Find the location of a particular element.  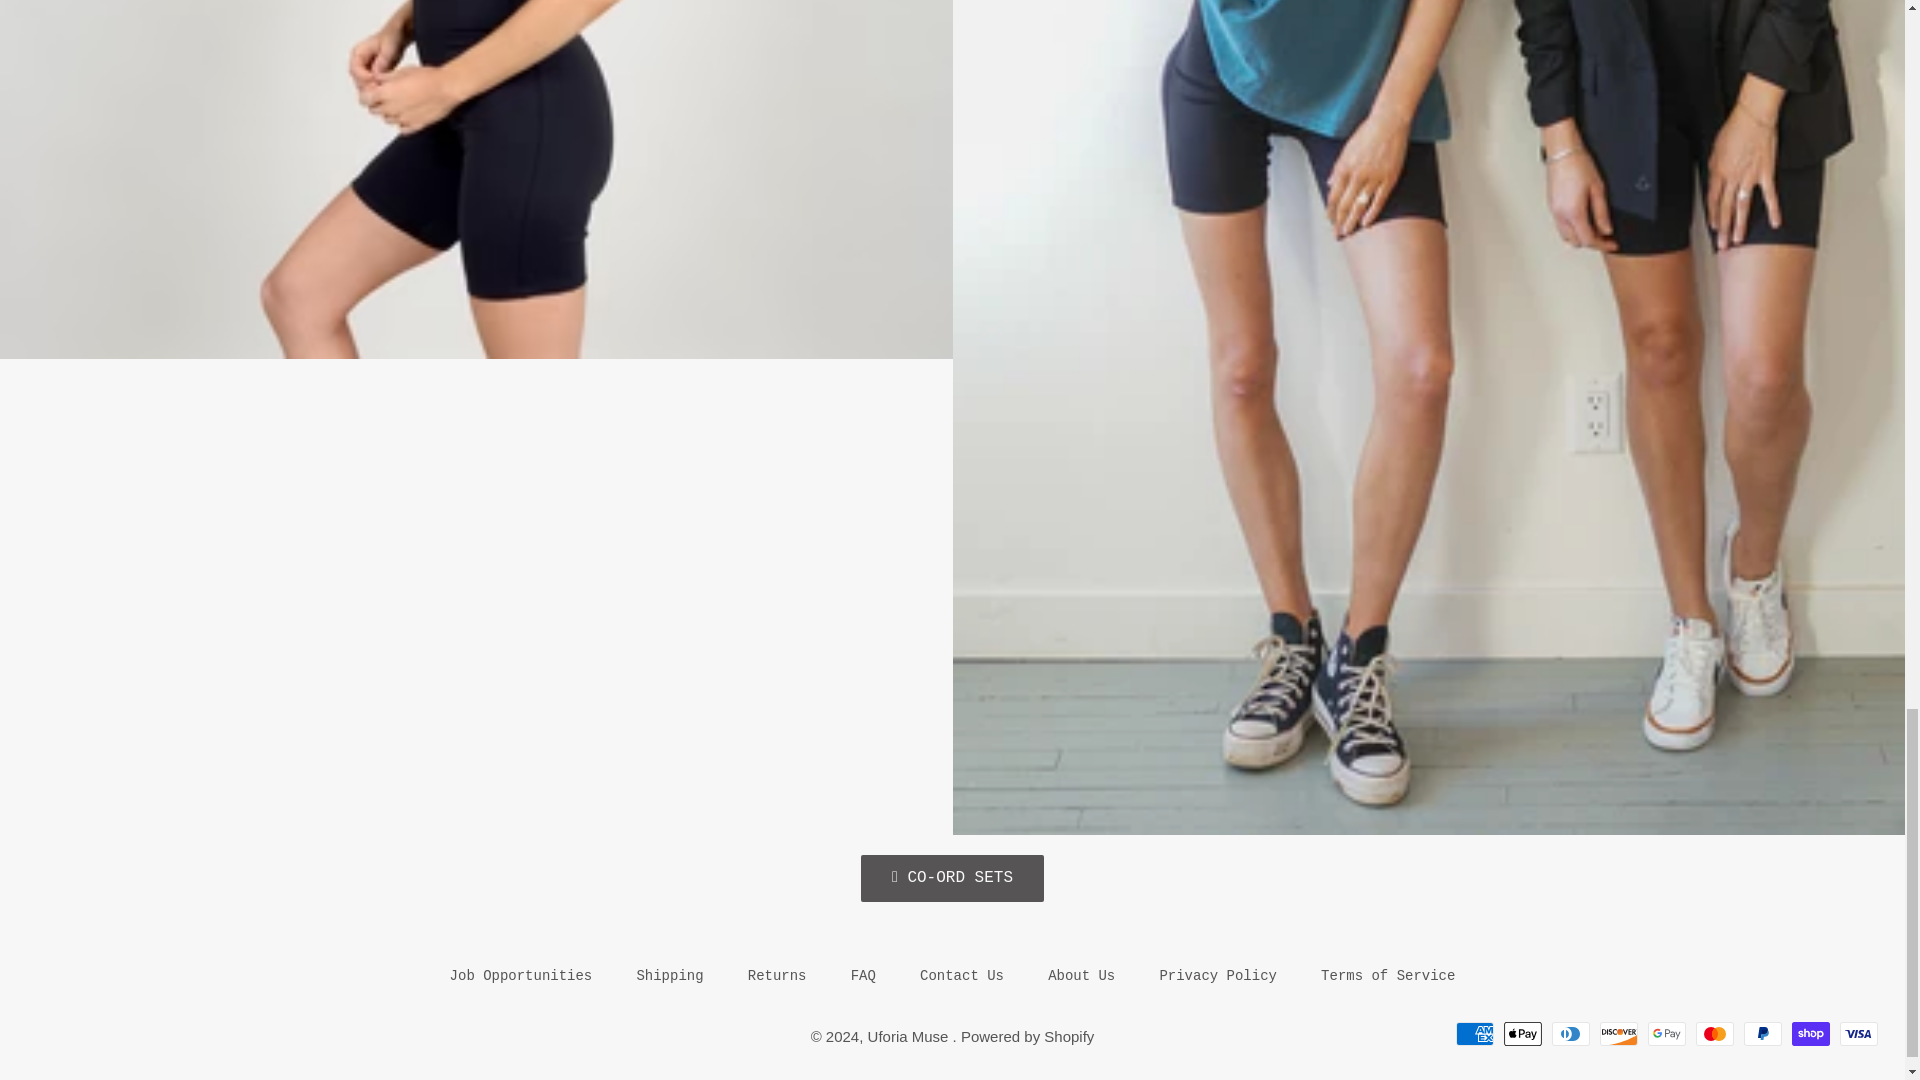

Apple Pay is located at coordinates (1522, 1034).